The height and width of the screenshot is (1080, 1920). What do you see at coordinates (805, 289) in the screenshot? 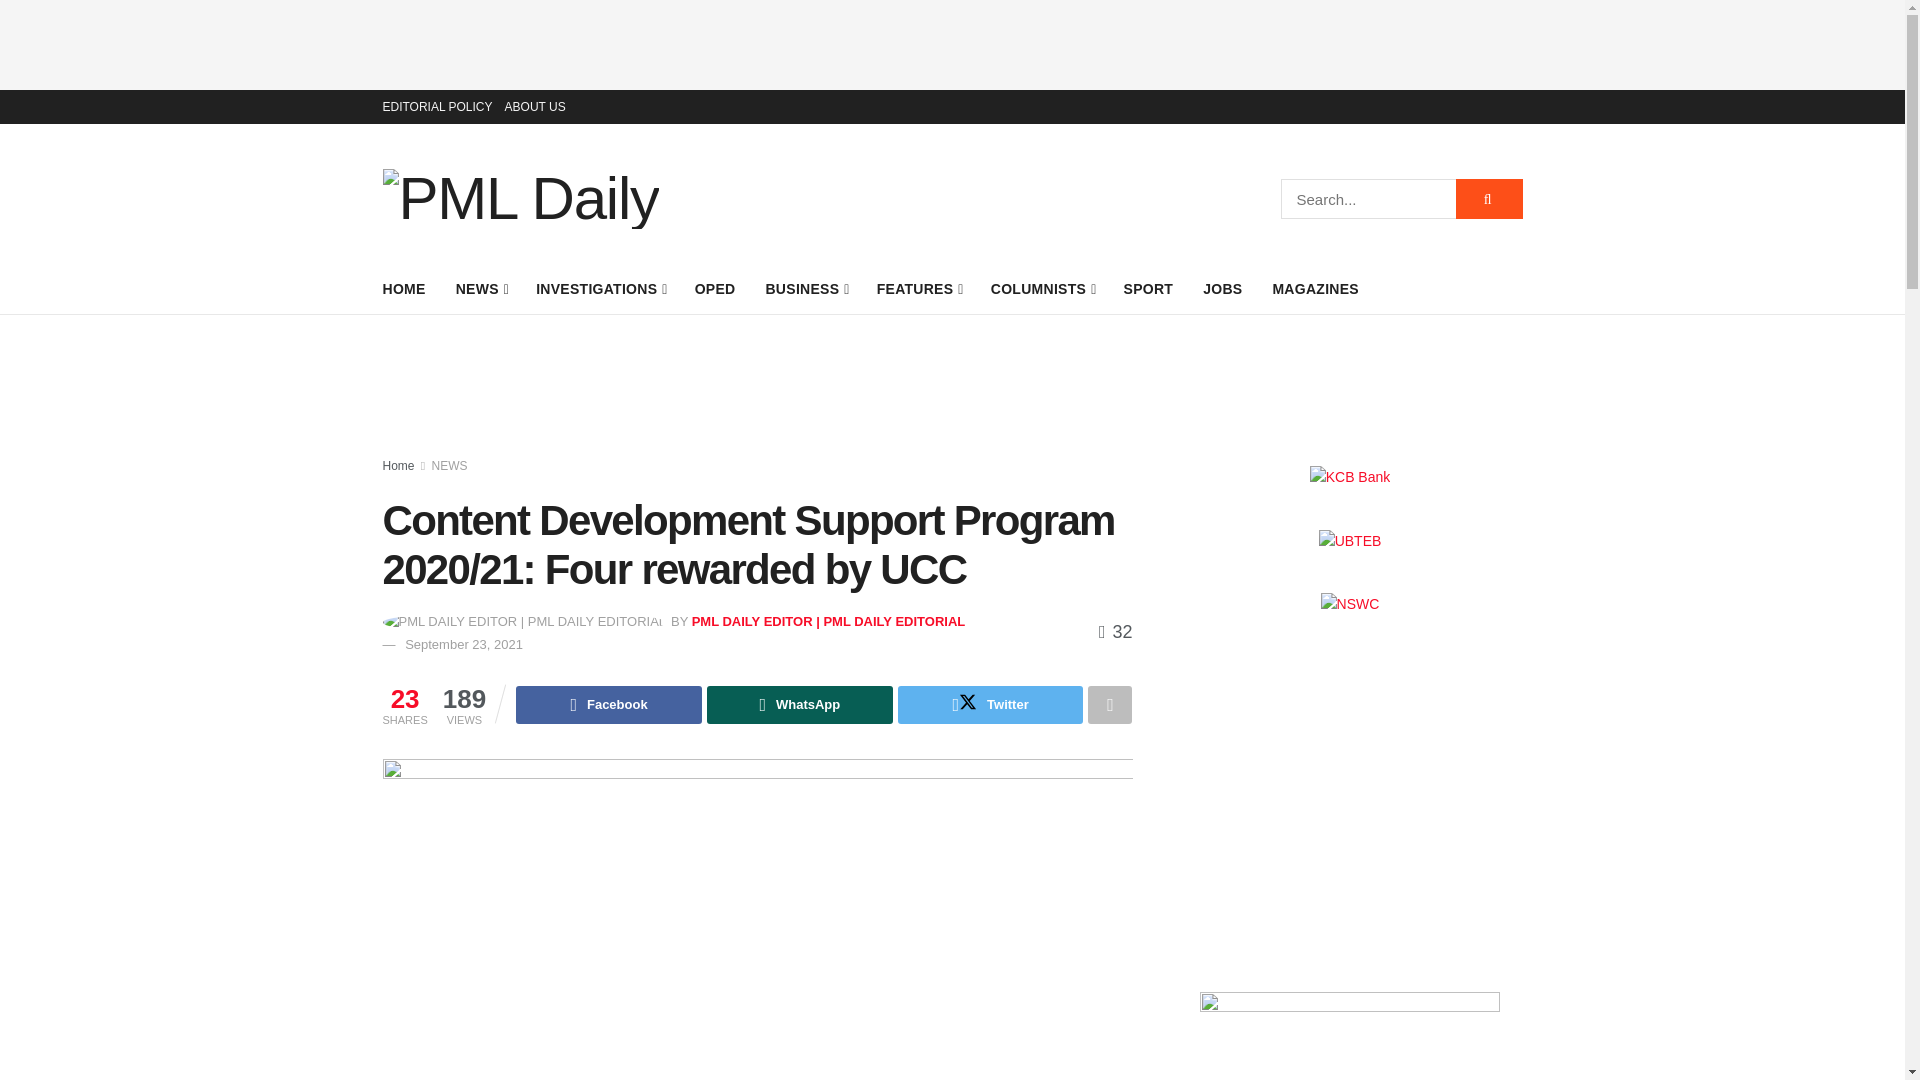
I see `BUSINESS` at bounding box center [805, 289].